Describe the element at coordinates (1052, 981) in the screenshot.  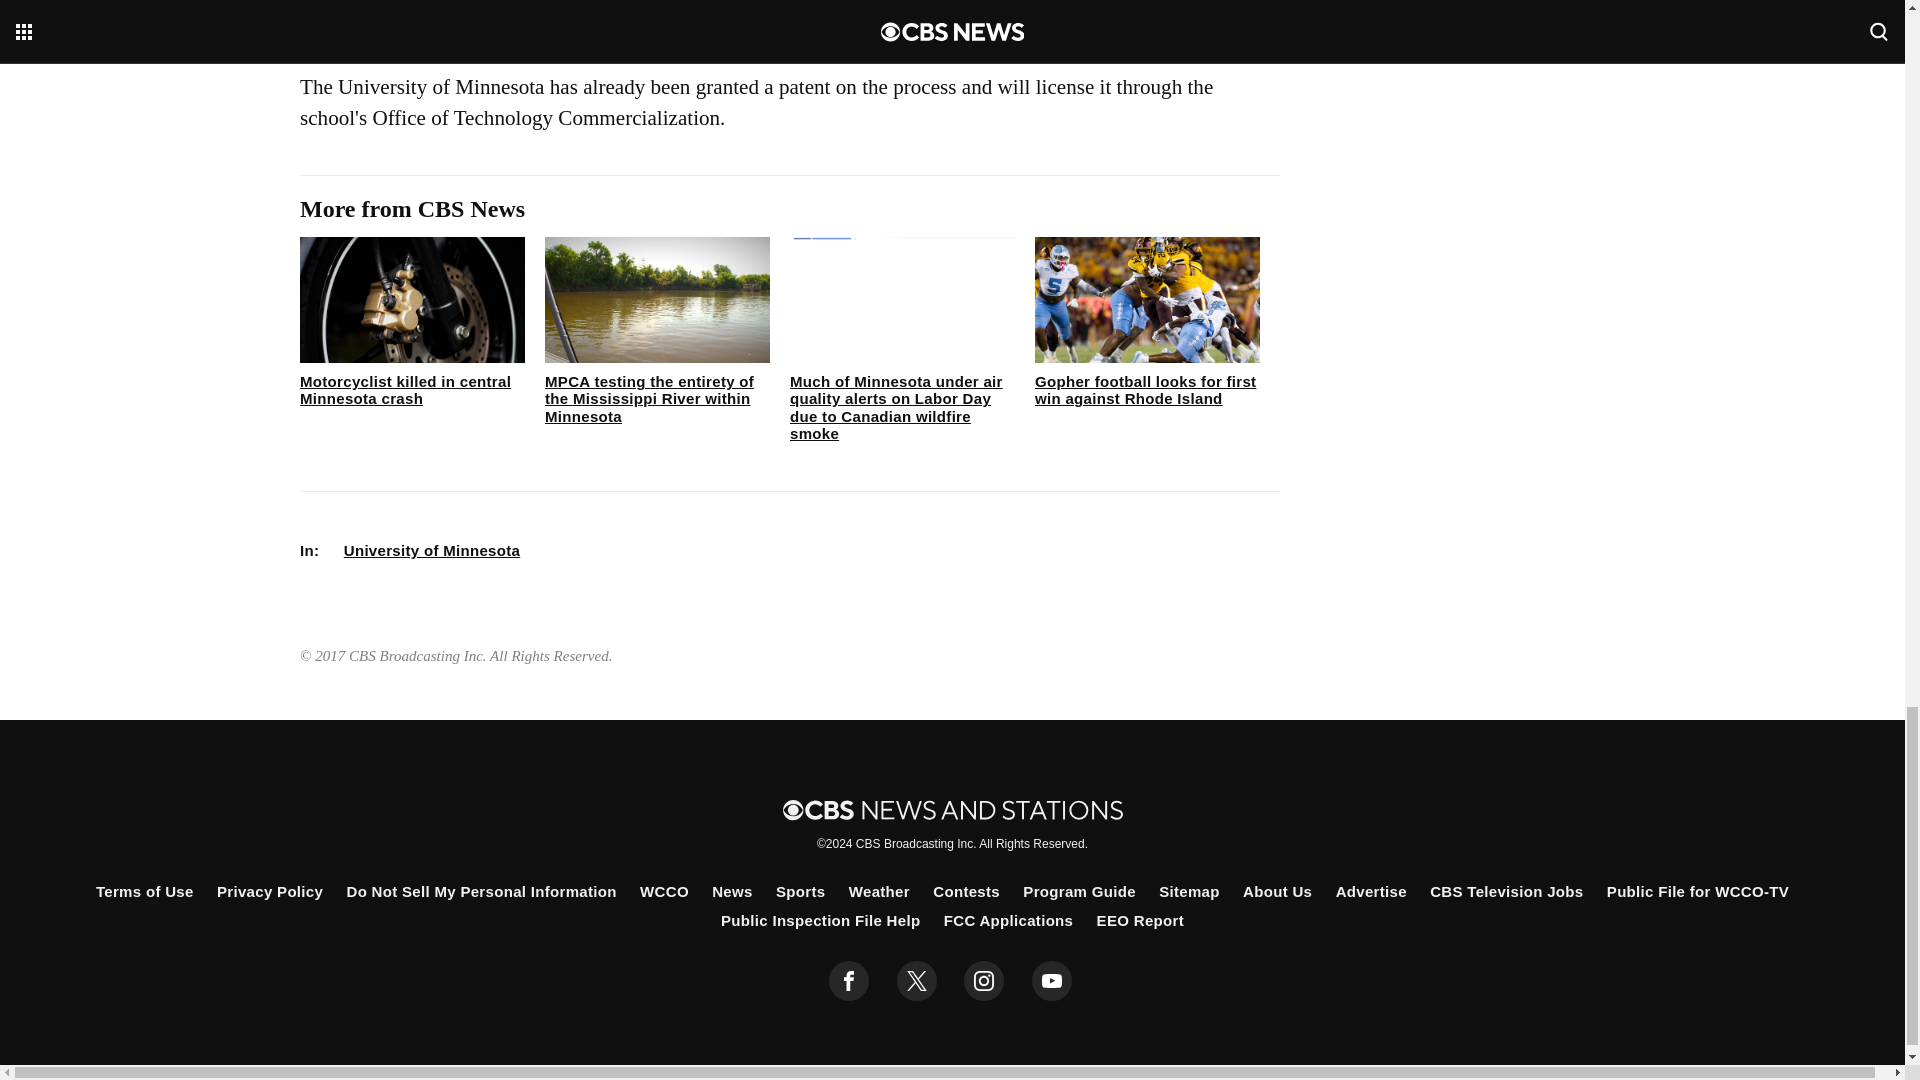
I see `youtube` at that location.